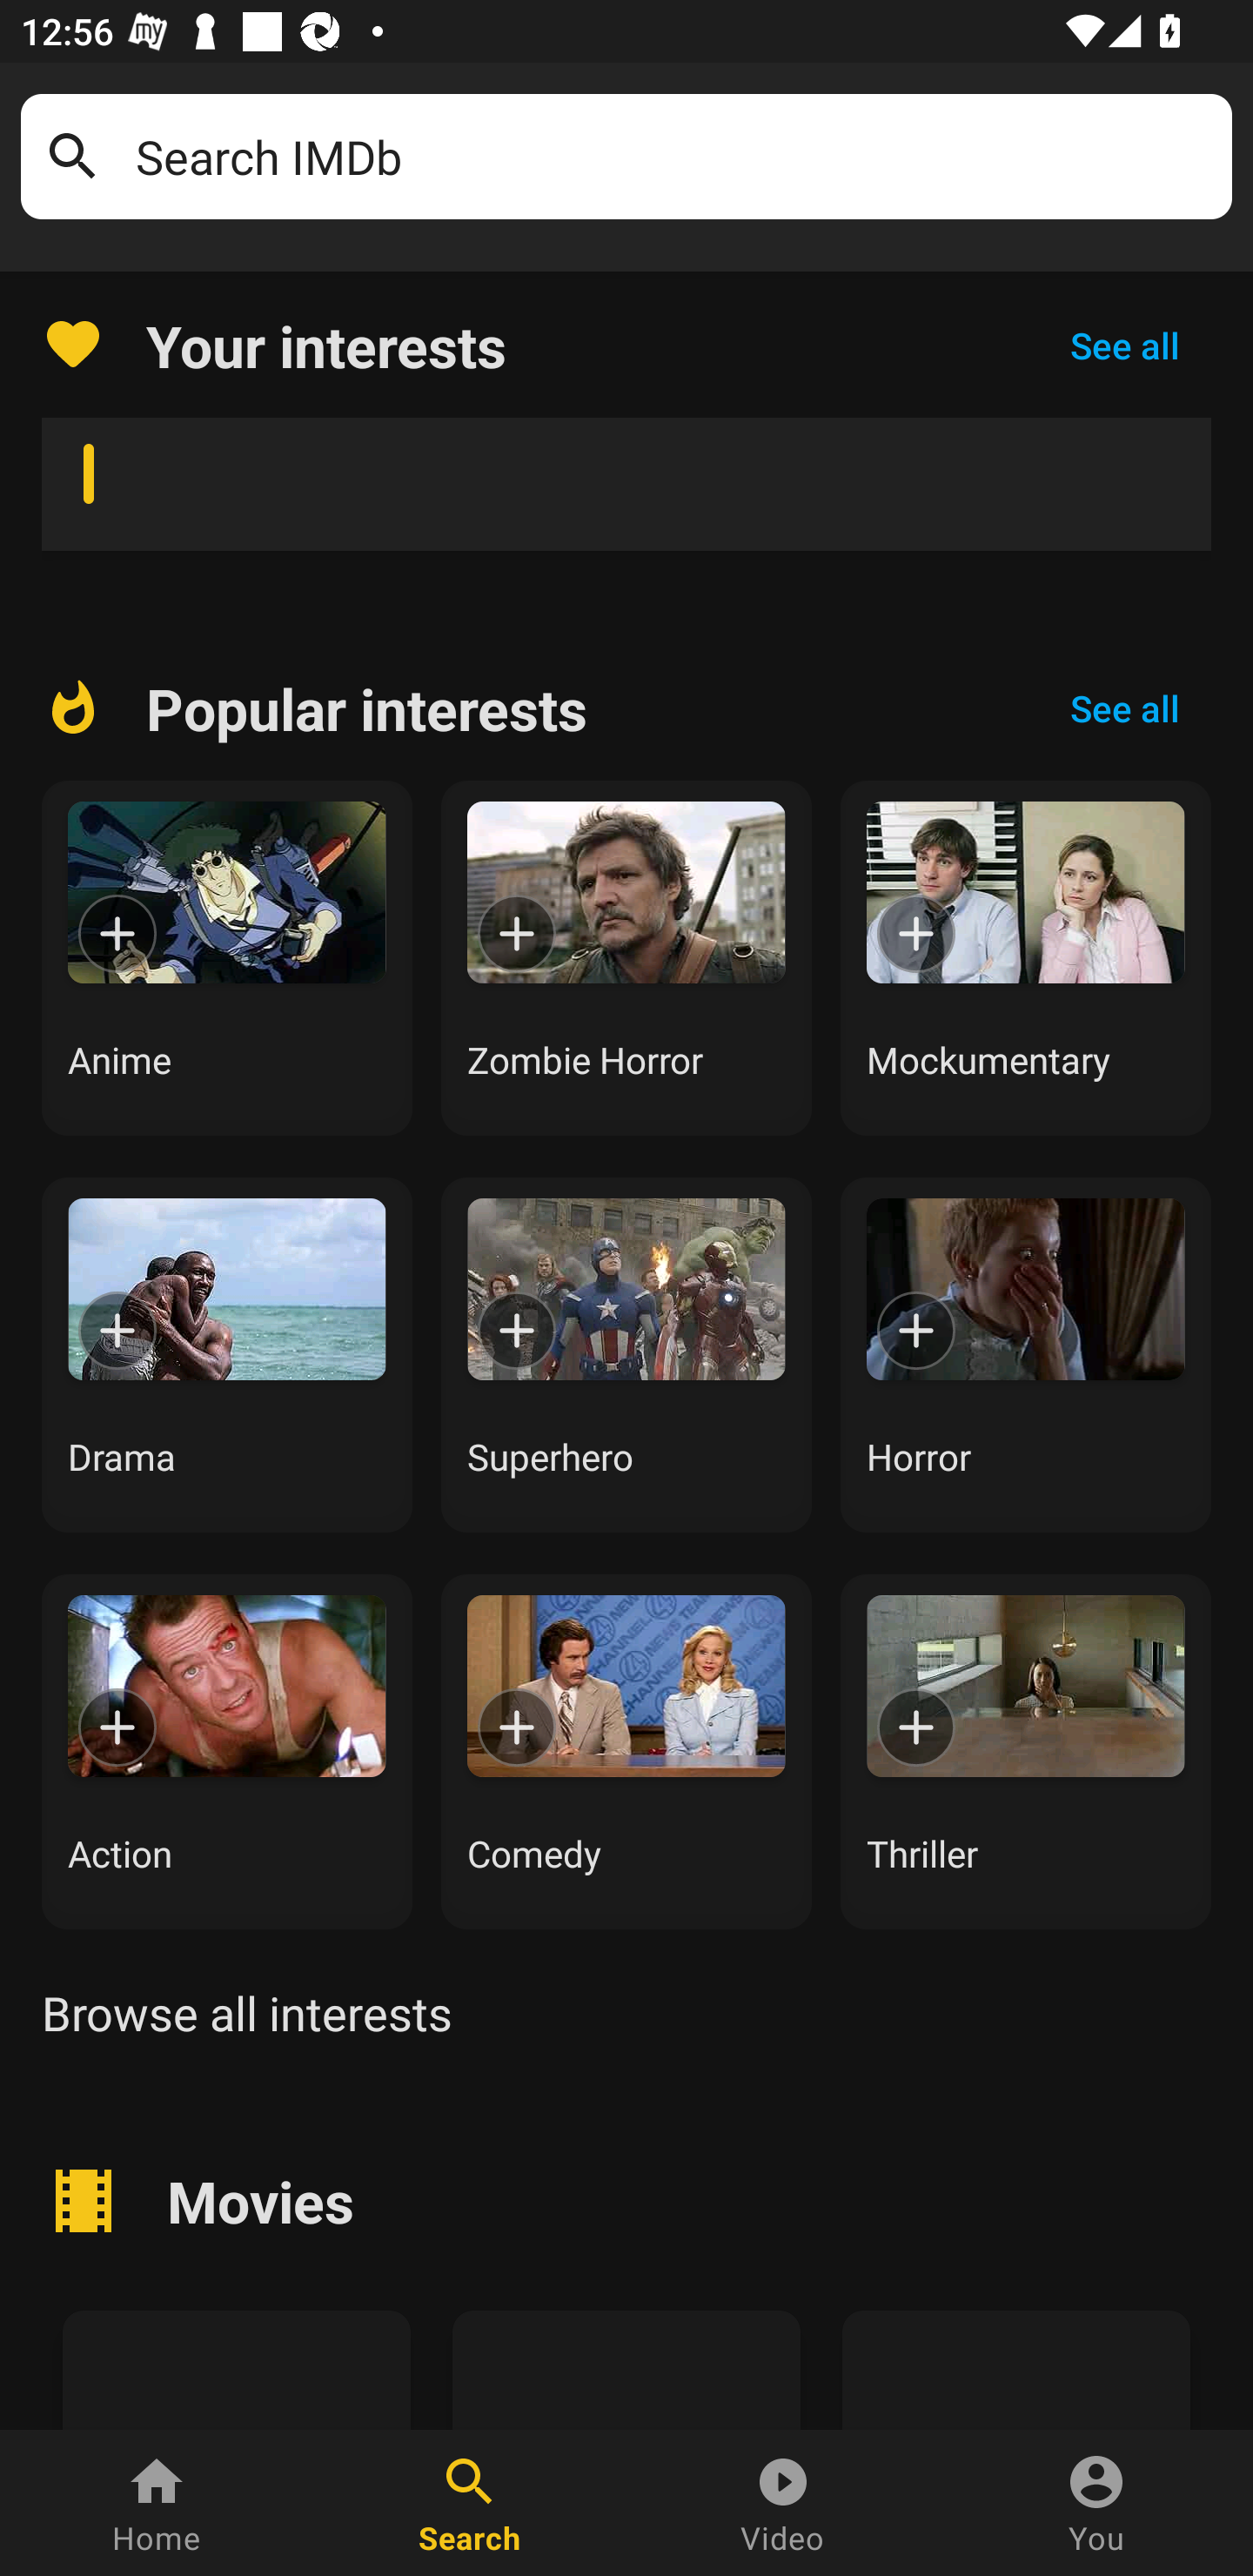 The width and height of the screenshot is (1253, 2576). I want to click on See all, so click(1124, 345).